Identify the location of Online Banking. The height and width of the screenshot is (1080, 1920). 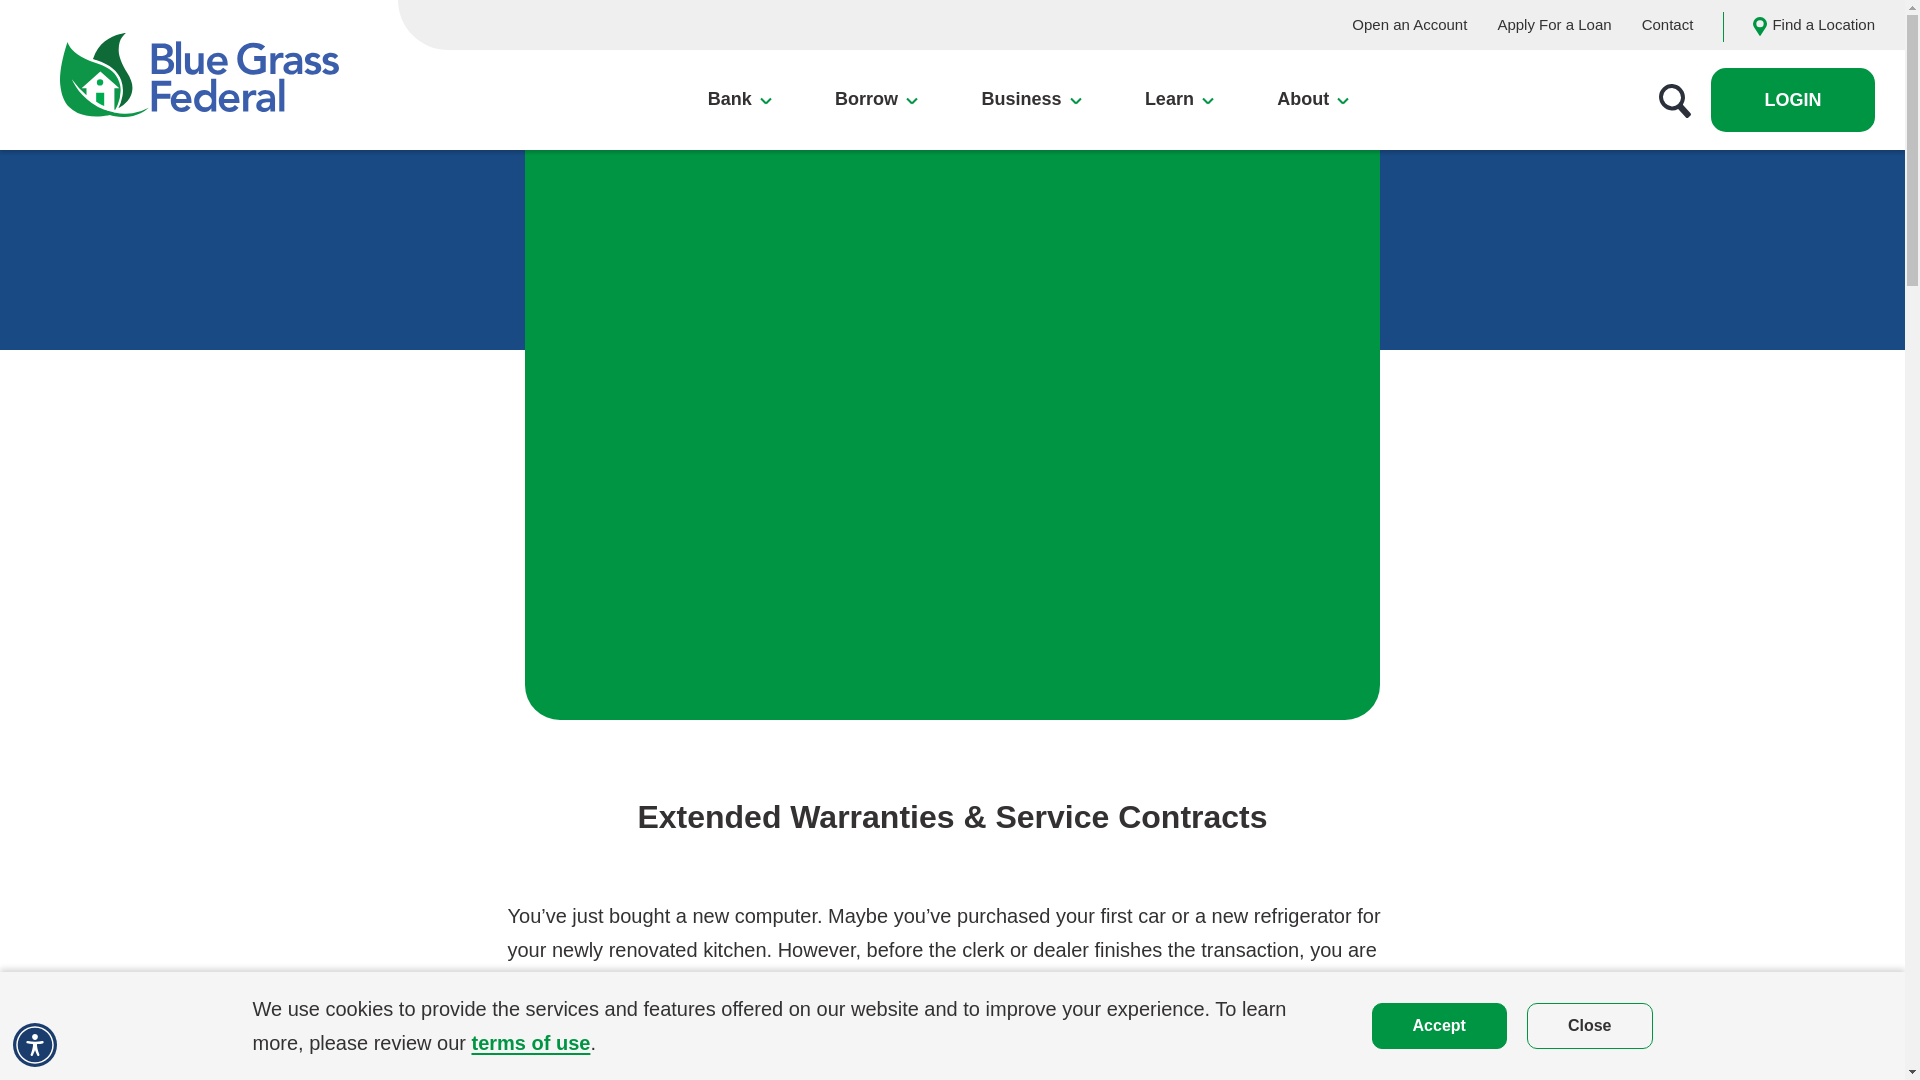
(784, 317).